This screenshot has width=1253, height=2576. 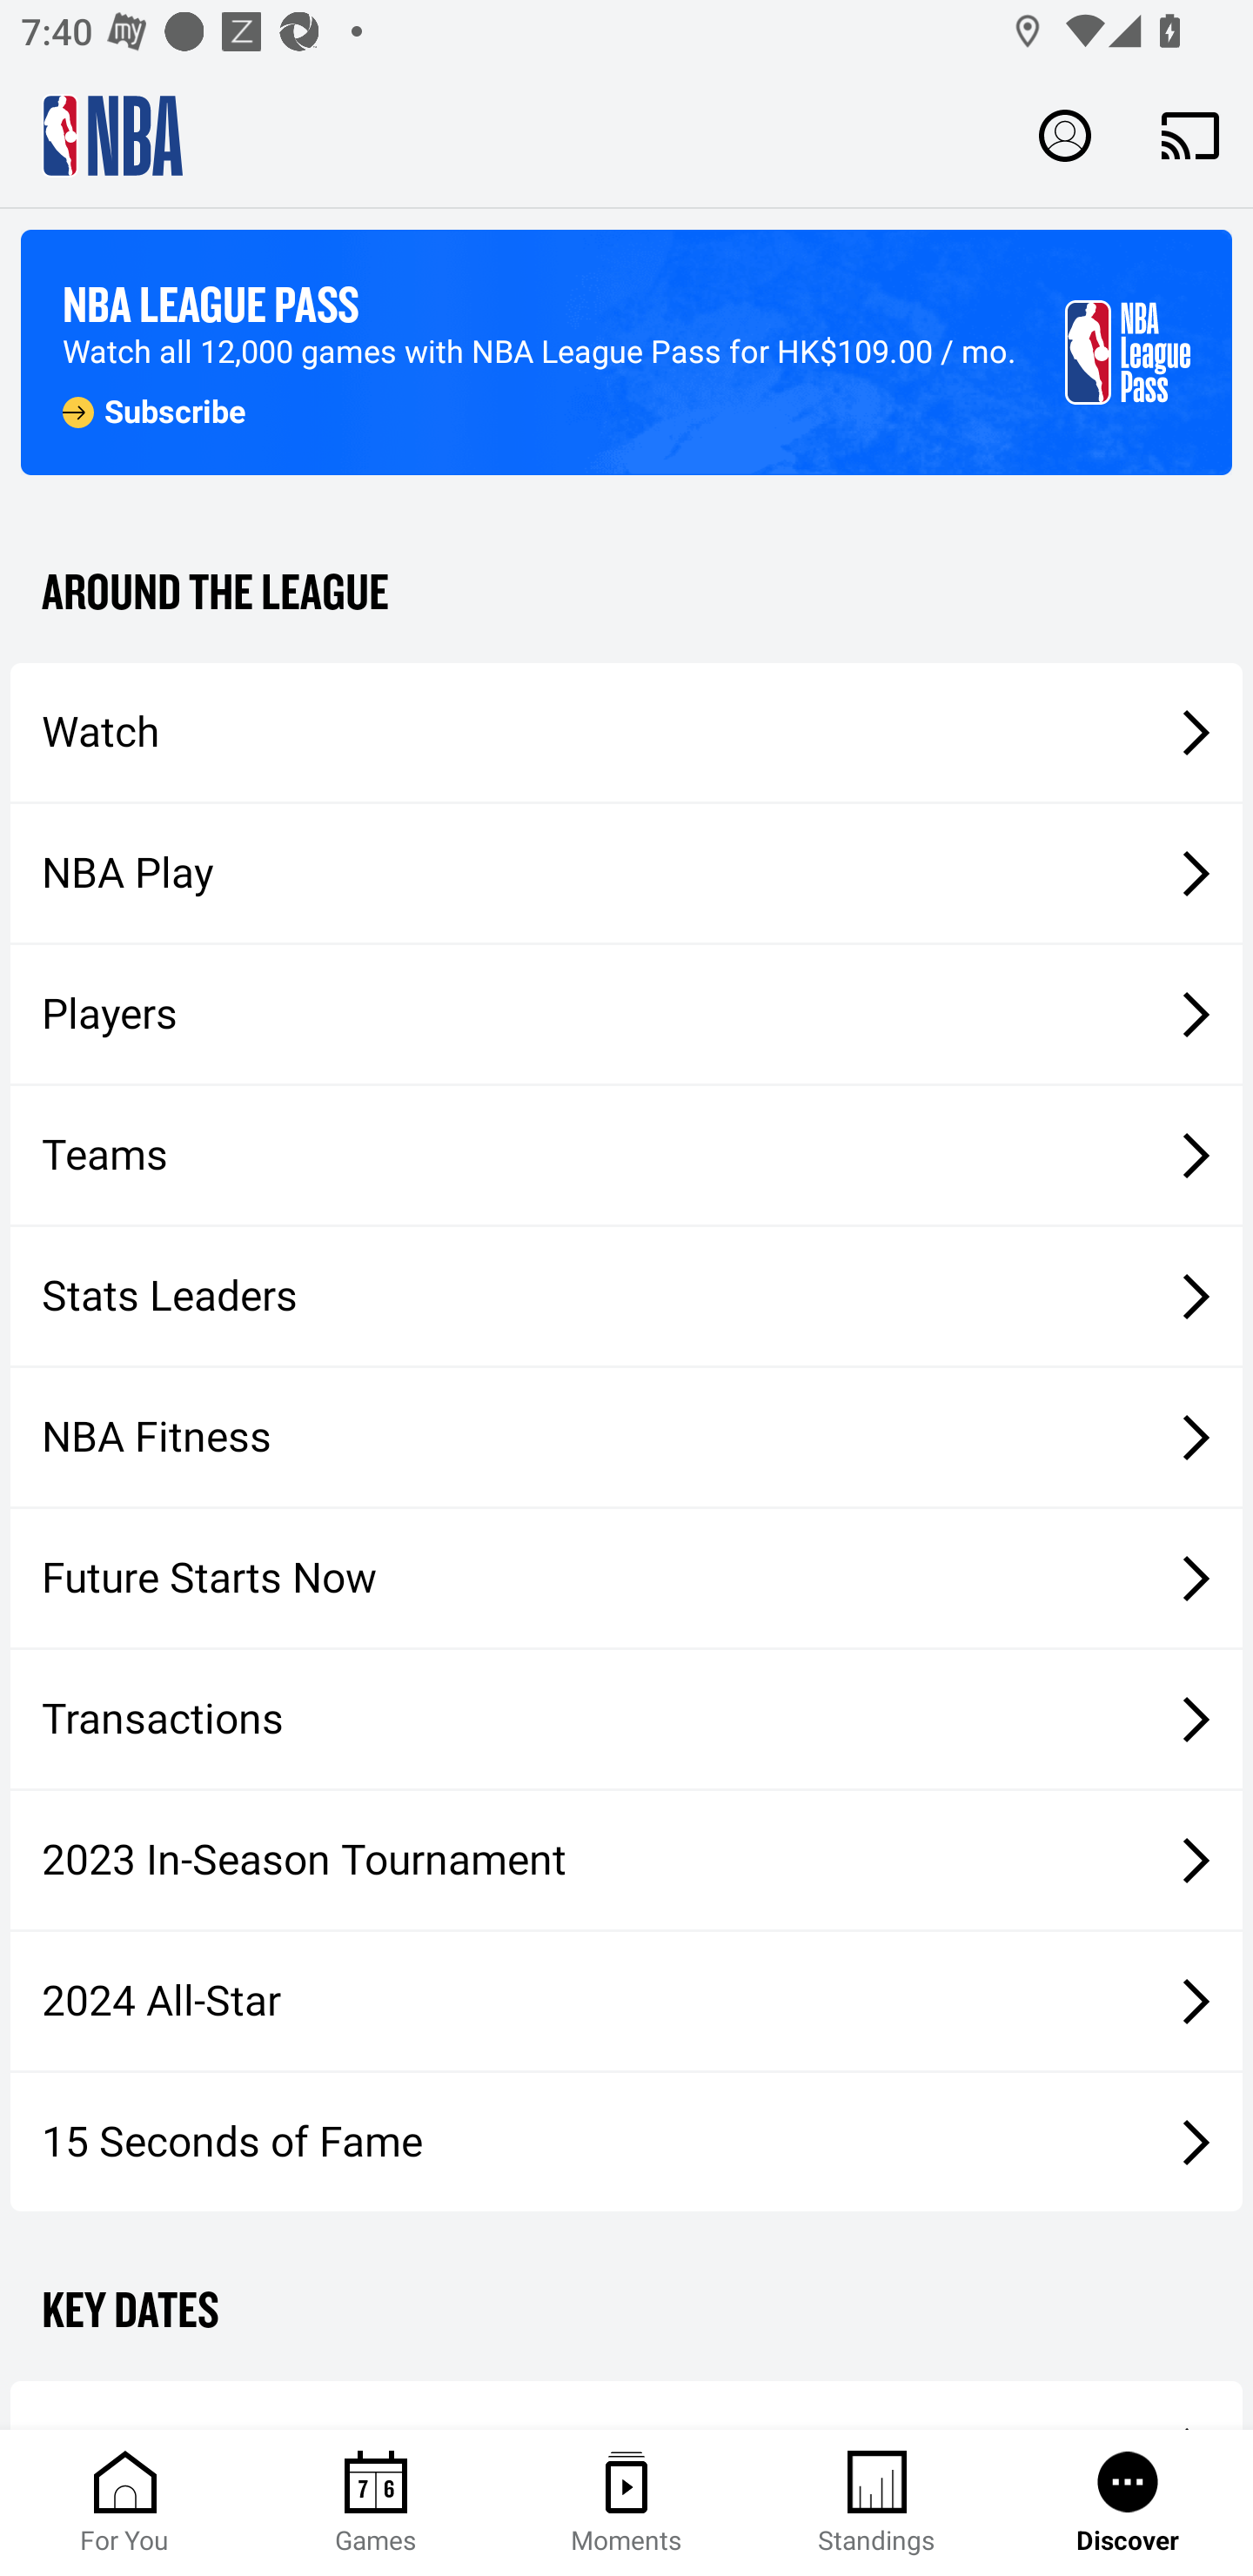 What do you see at coordinates (626, 2002) in the screenshot?
I see `2024 All-Star` at bounding box center [626, 2002].